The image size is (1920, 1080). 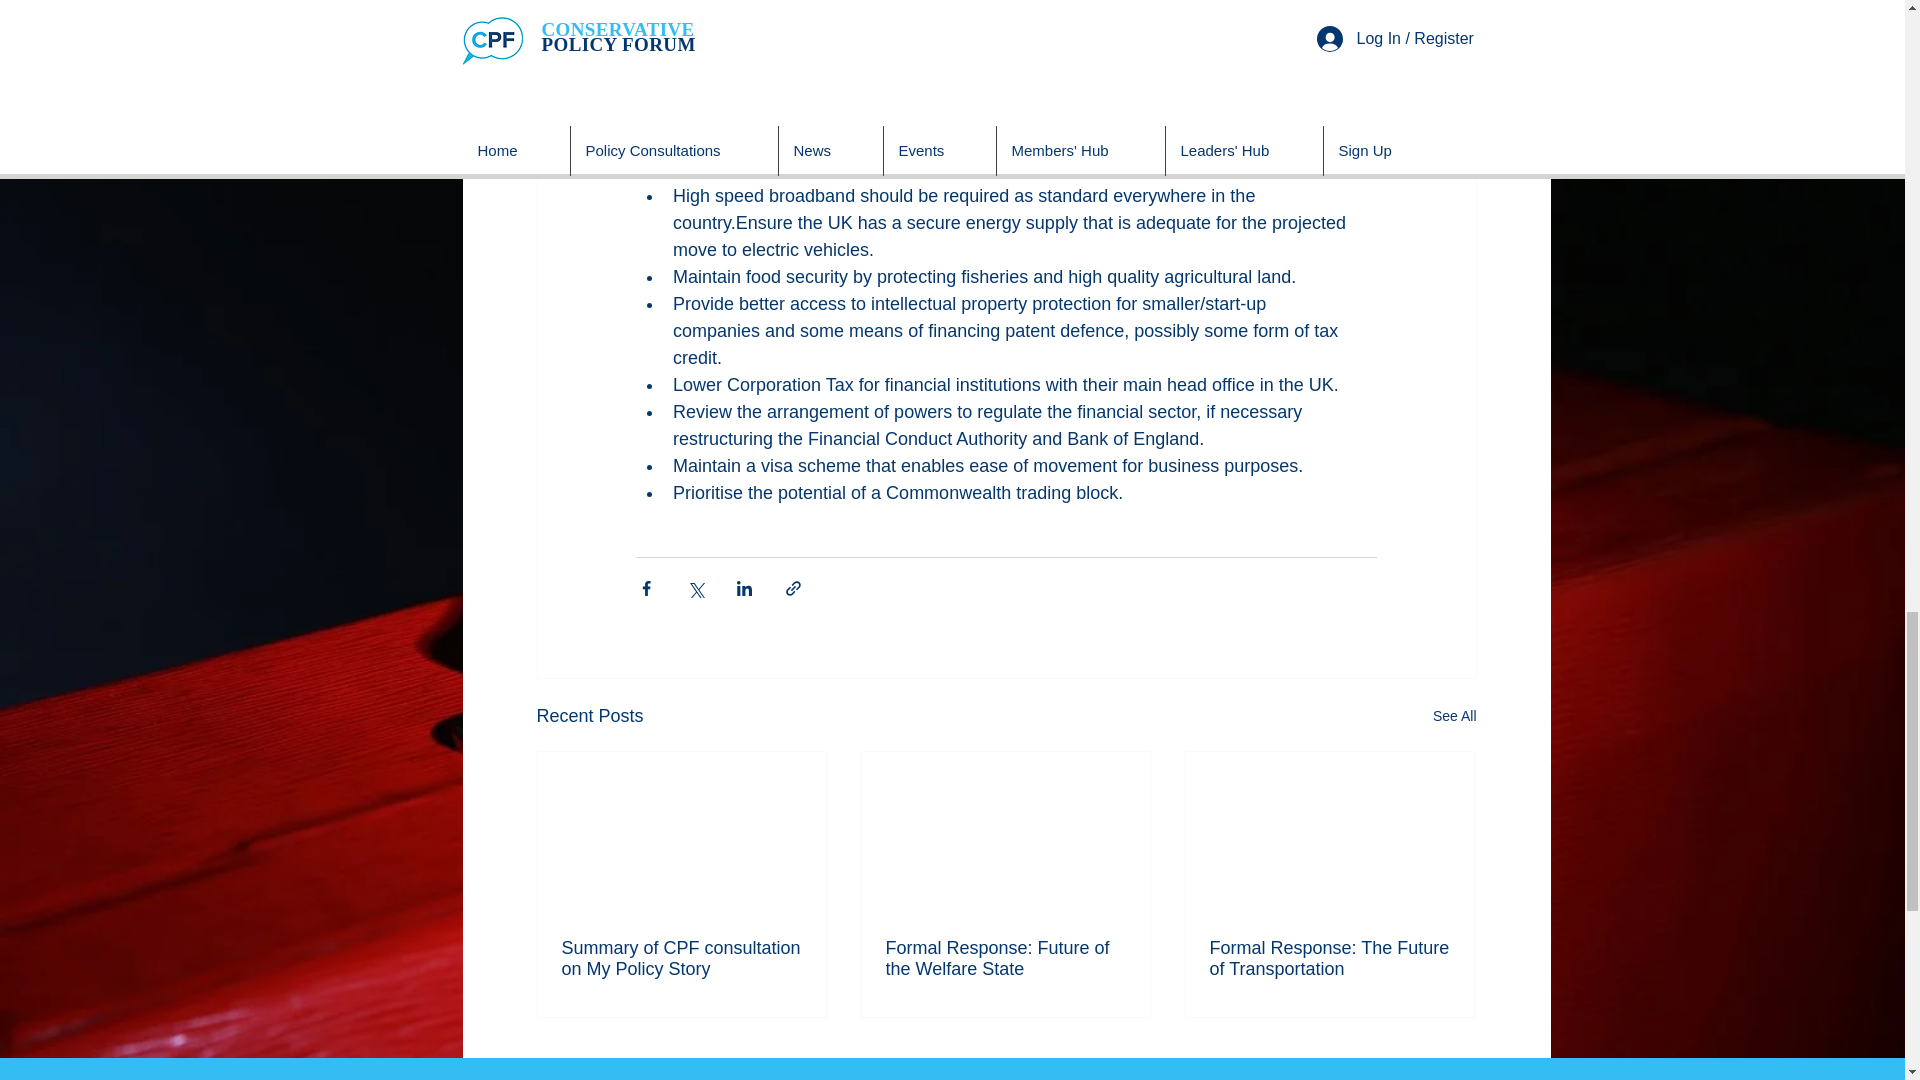 I want to click on See All, so click(x=1454, y=716).